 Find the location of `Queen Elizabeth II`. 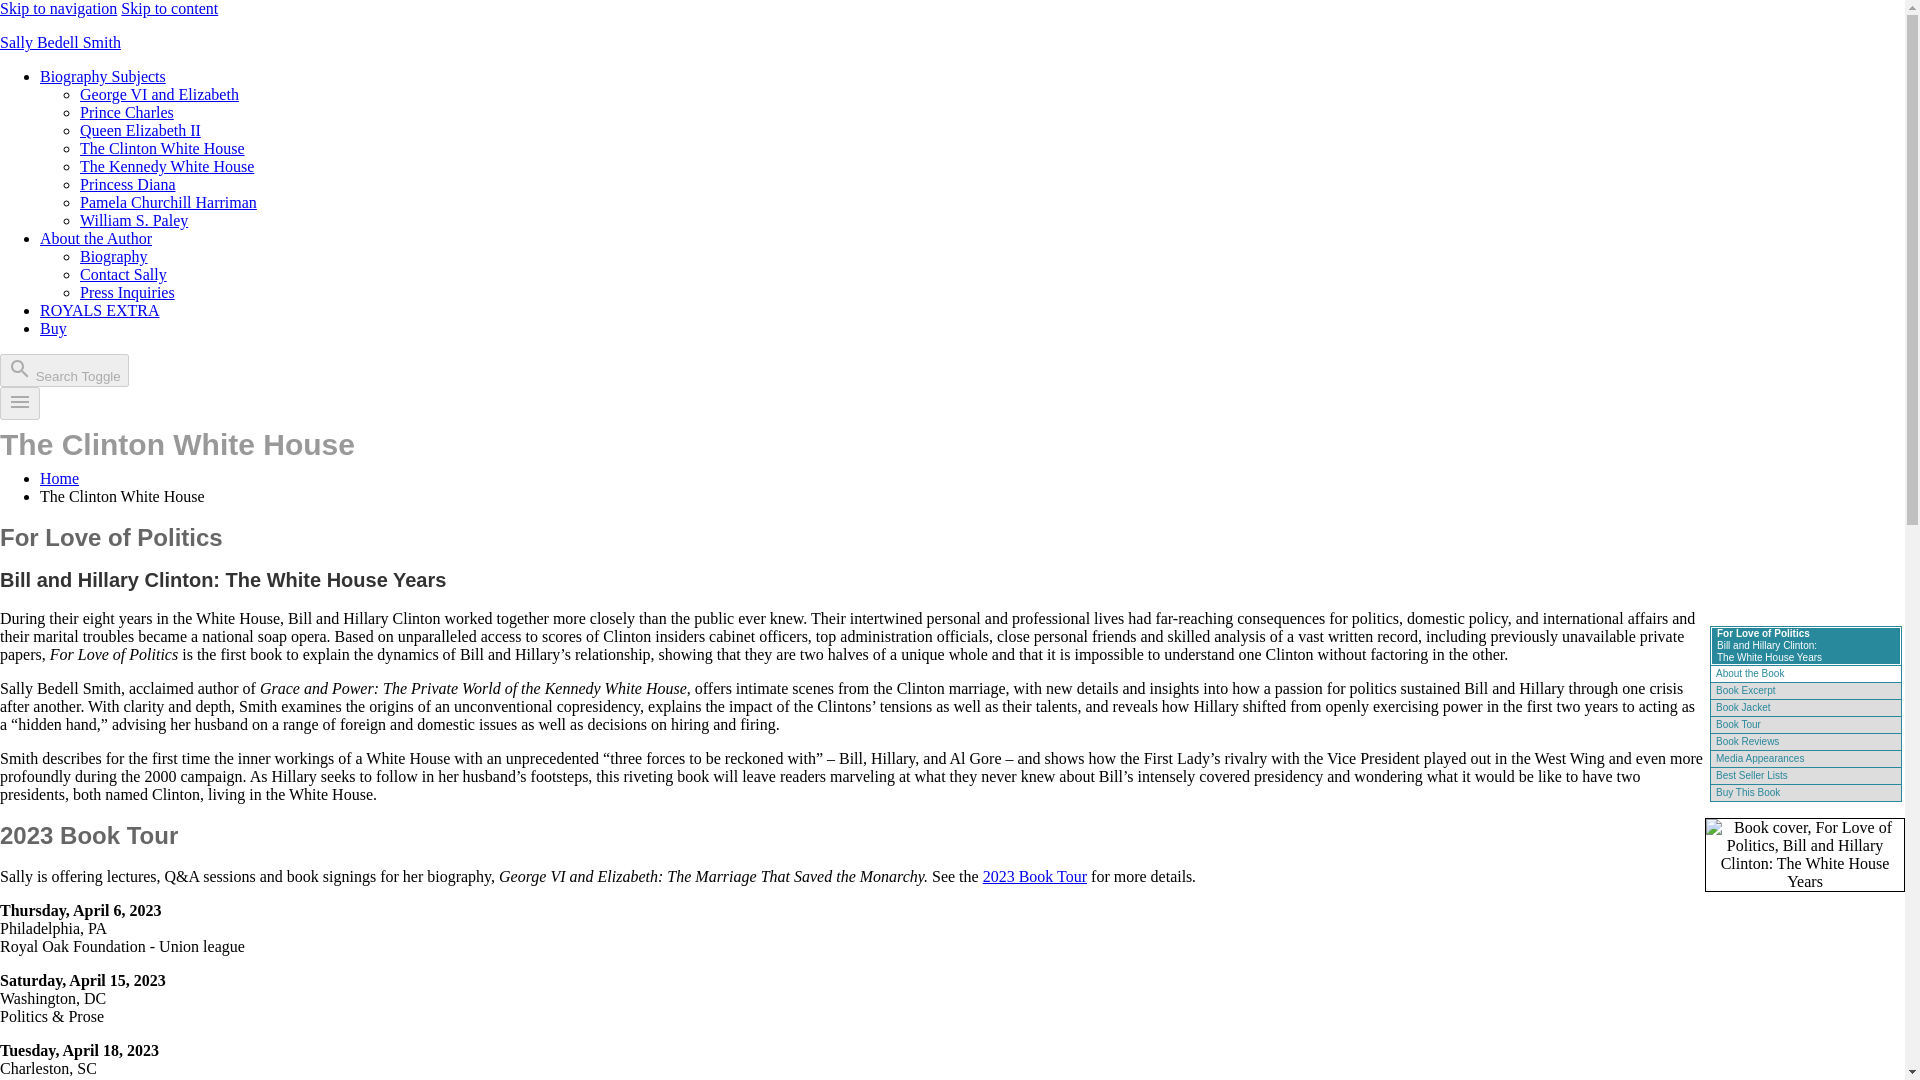

Queen Elizabeth II is located at coordinates (140, 130).